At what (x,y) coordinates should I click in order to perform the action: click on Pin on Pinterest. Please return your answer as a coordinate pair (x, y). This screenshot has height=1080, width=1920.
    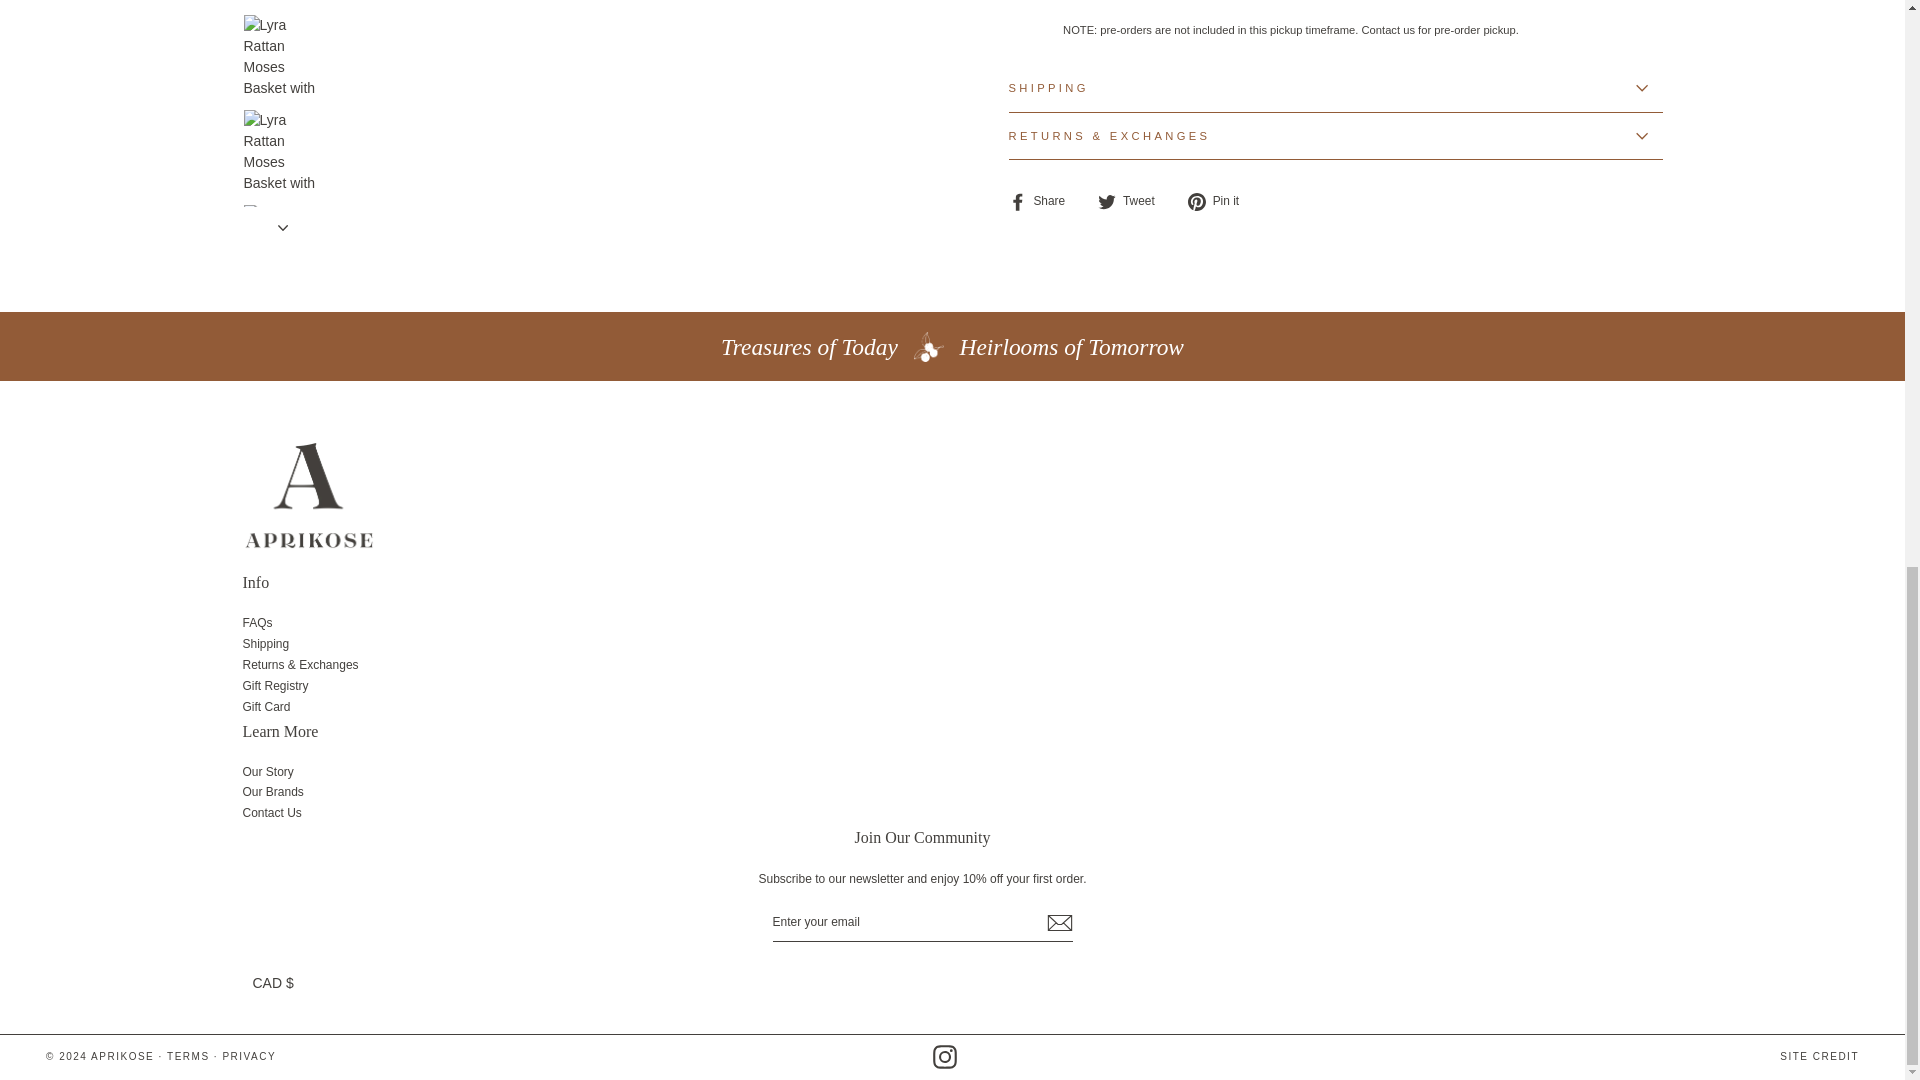
    Looking at the image, I should click on (1220, 200).